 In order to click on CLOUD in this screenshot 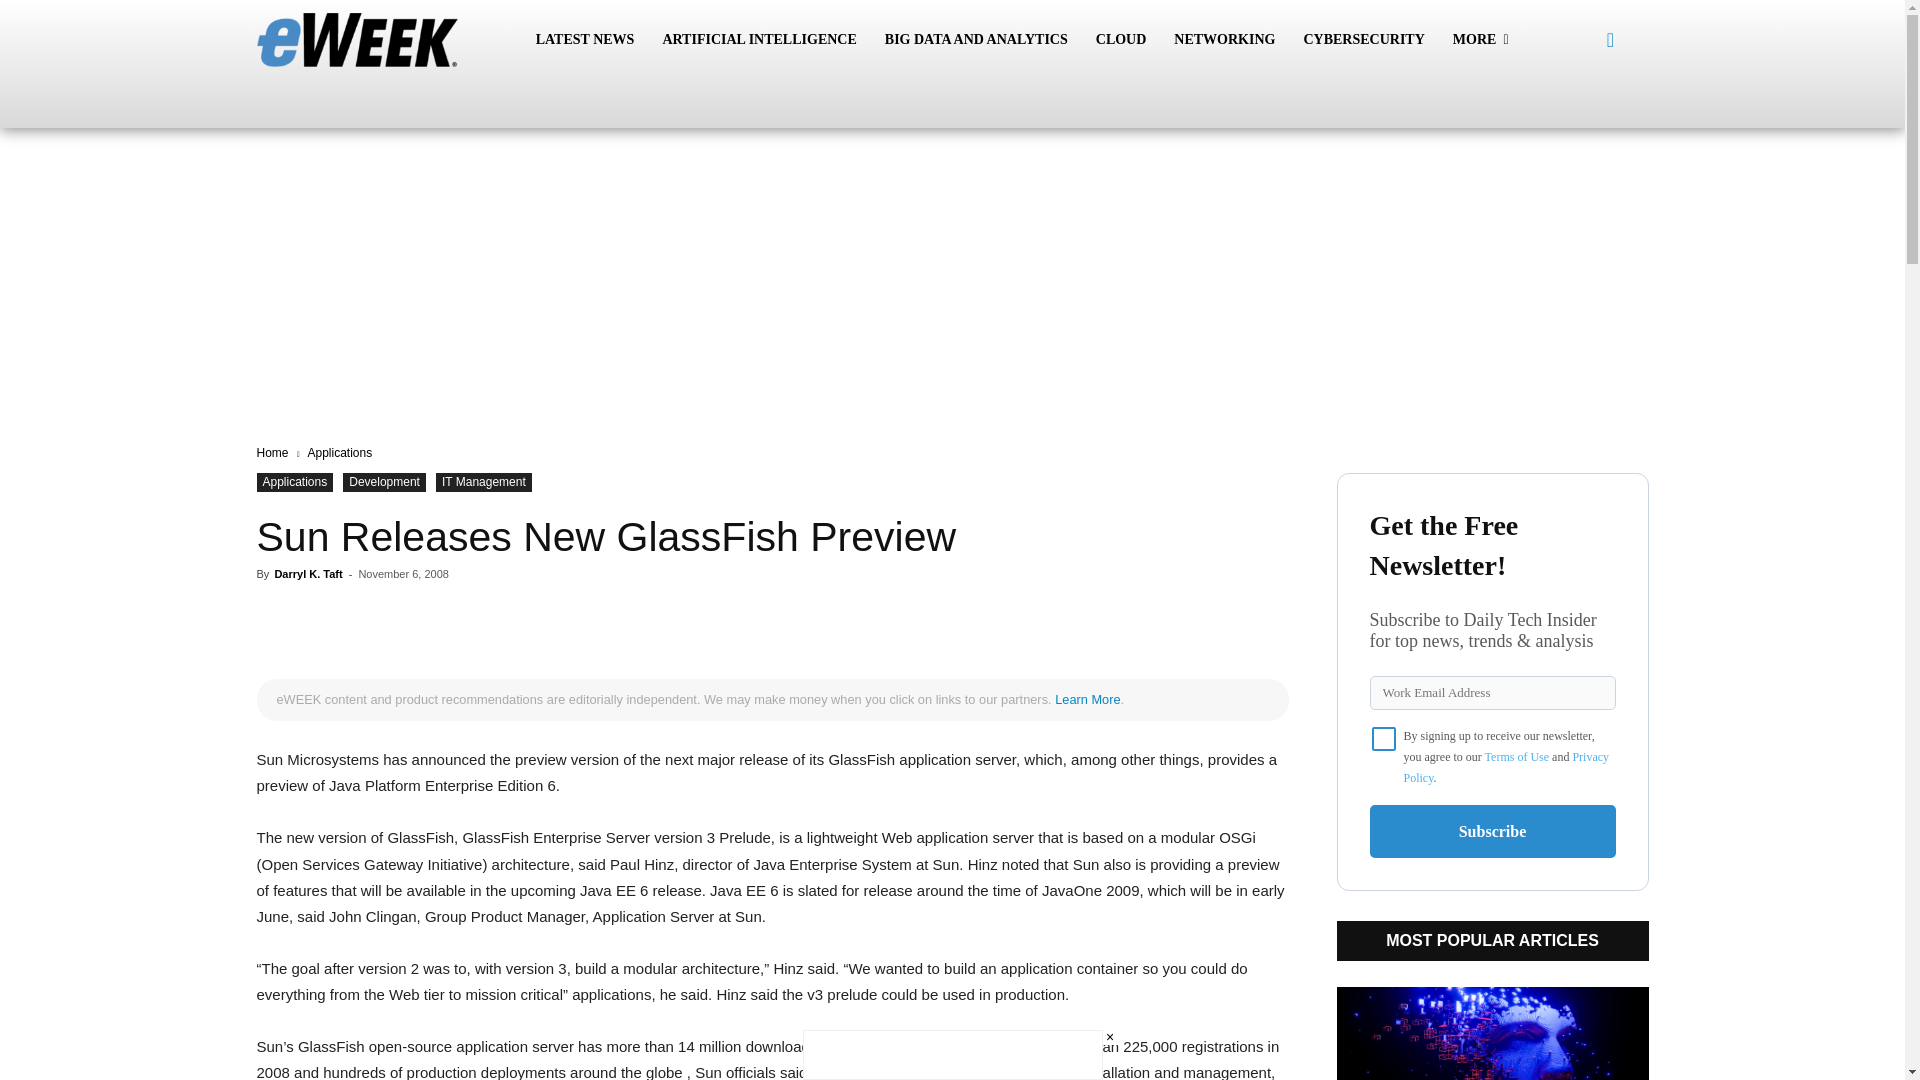, I will do `click(1122, 40)`.